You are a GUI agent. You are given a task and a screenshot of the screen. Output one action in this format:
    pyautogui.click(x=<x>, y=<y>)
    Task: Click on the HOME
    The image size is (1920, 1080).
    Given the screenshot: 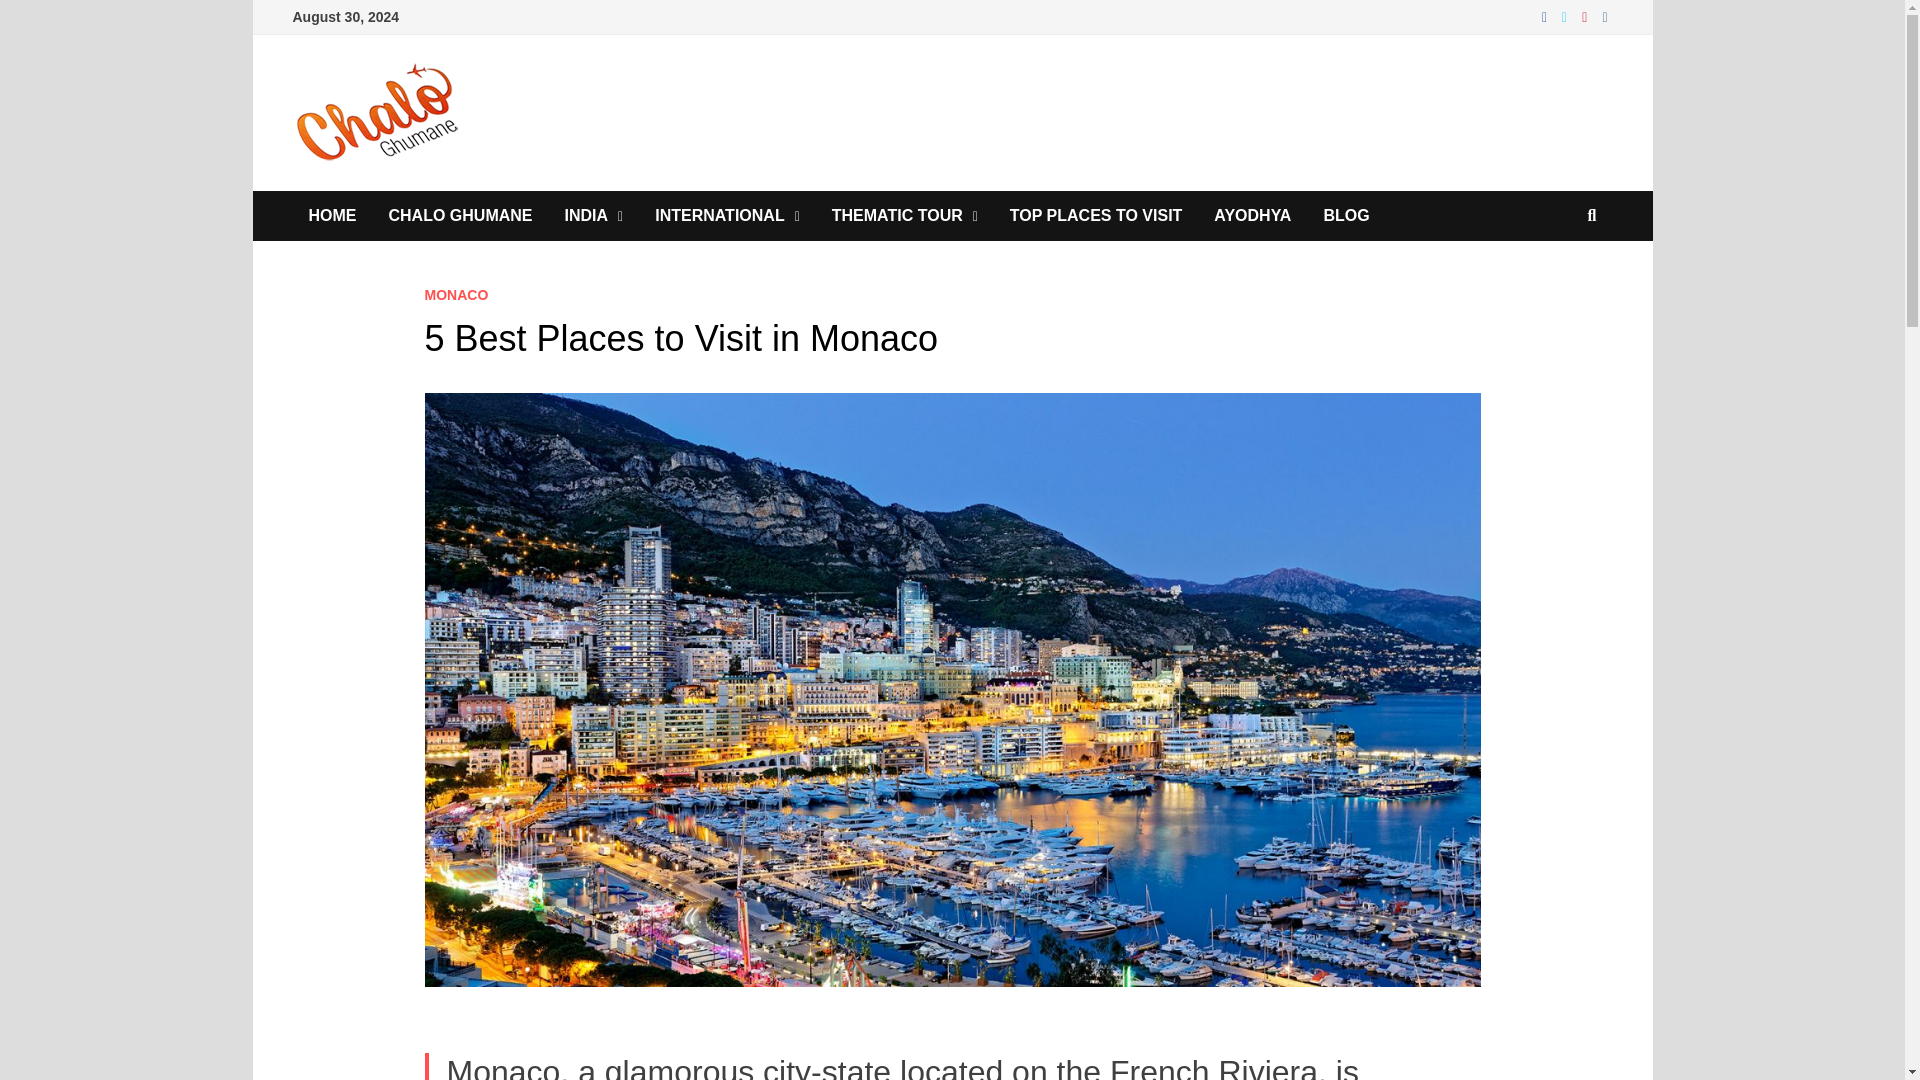 What is the action you would take?
    pyautogui.click(x=332, y=216)
    